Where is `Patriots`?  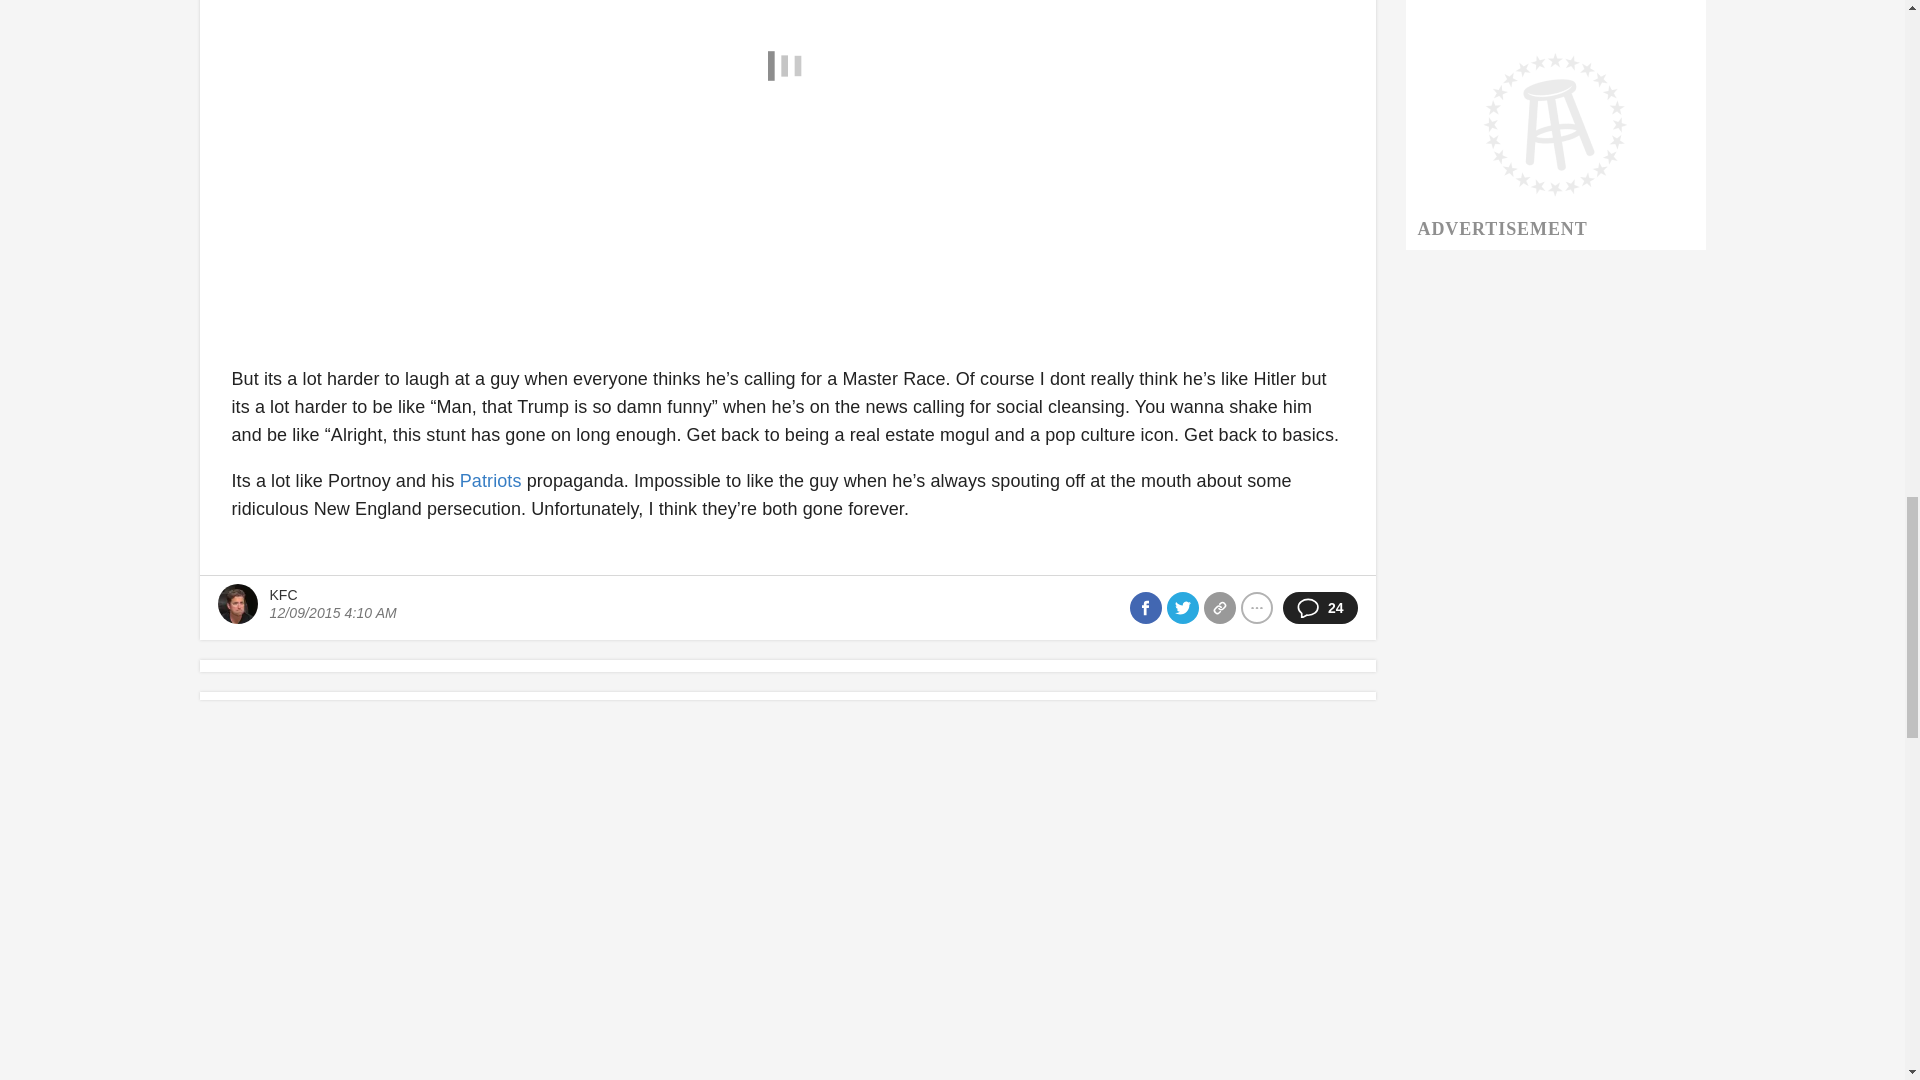
Patriots is located at coordinates (491, 480).